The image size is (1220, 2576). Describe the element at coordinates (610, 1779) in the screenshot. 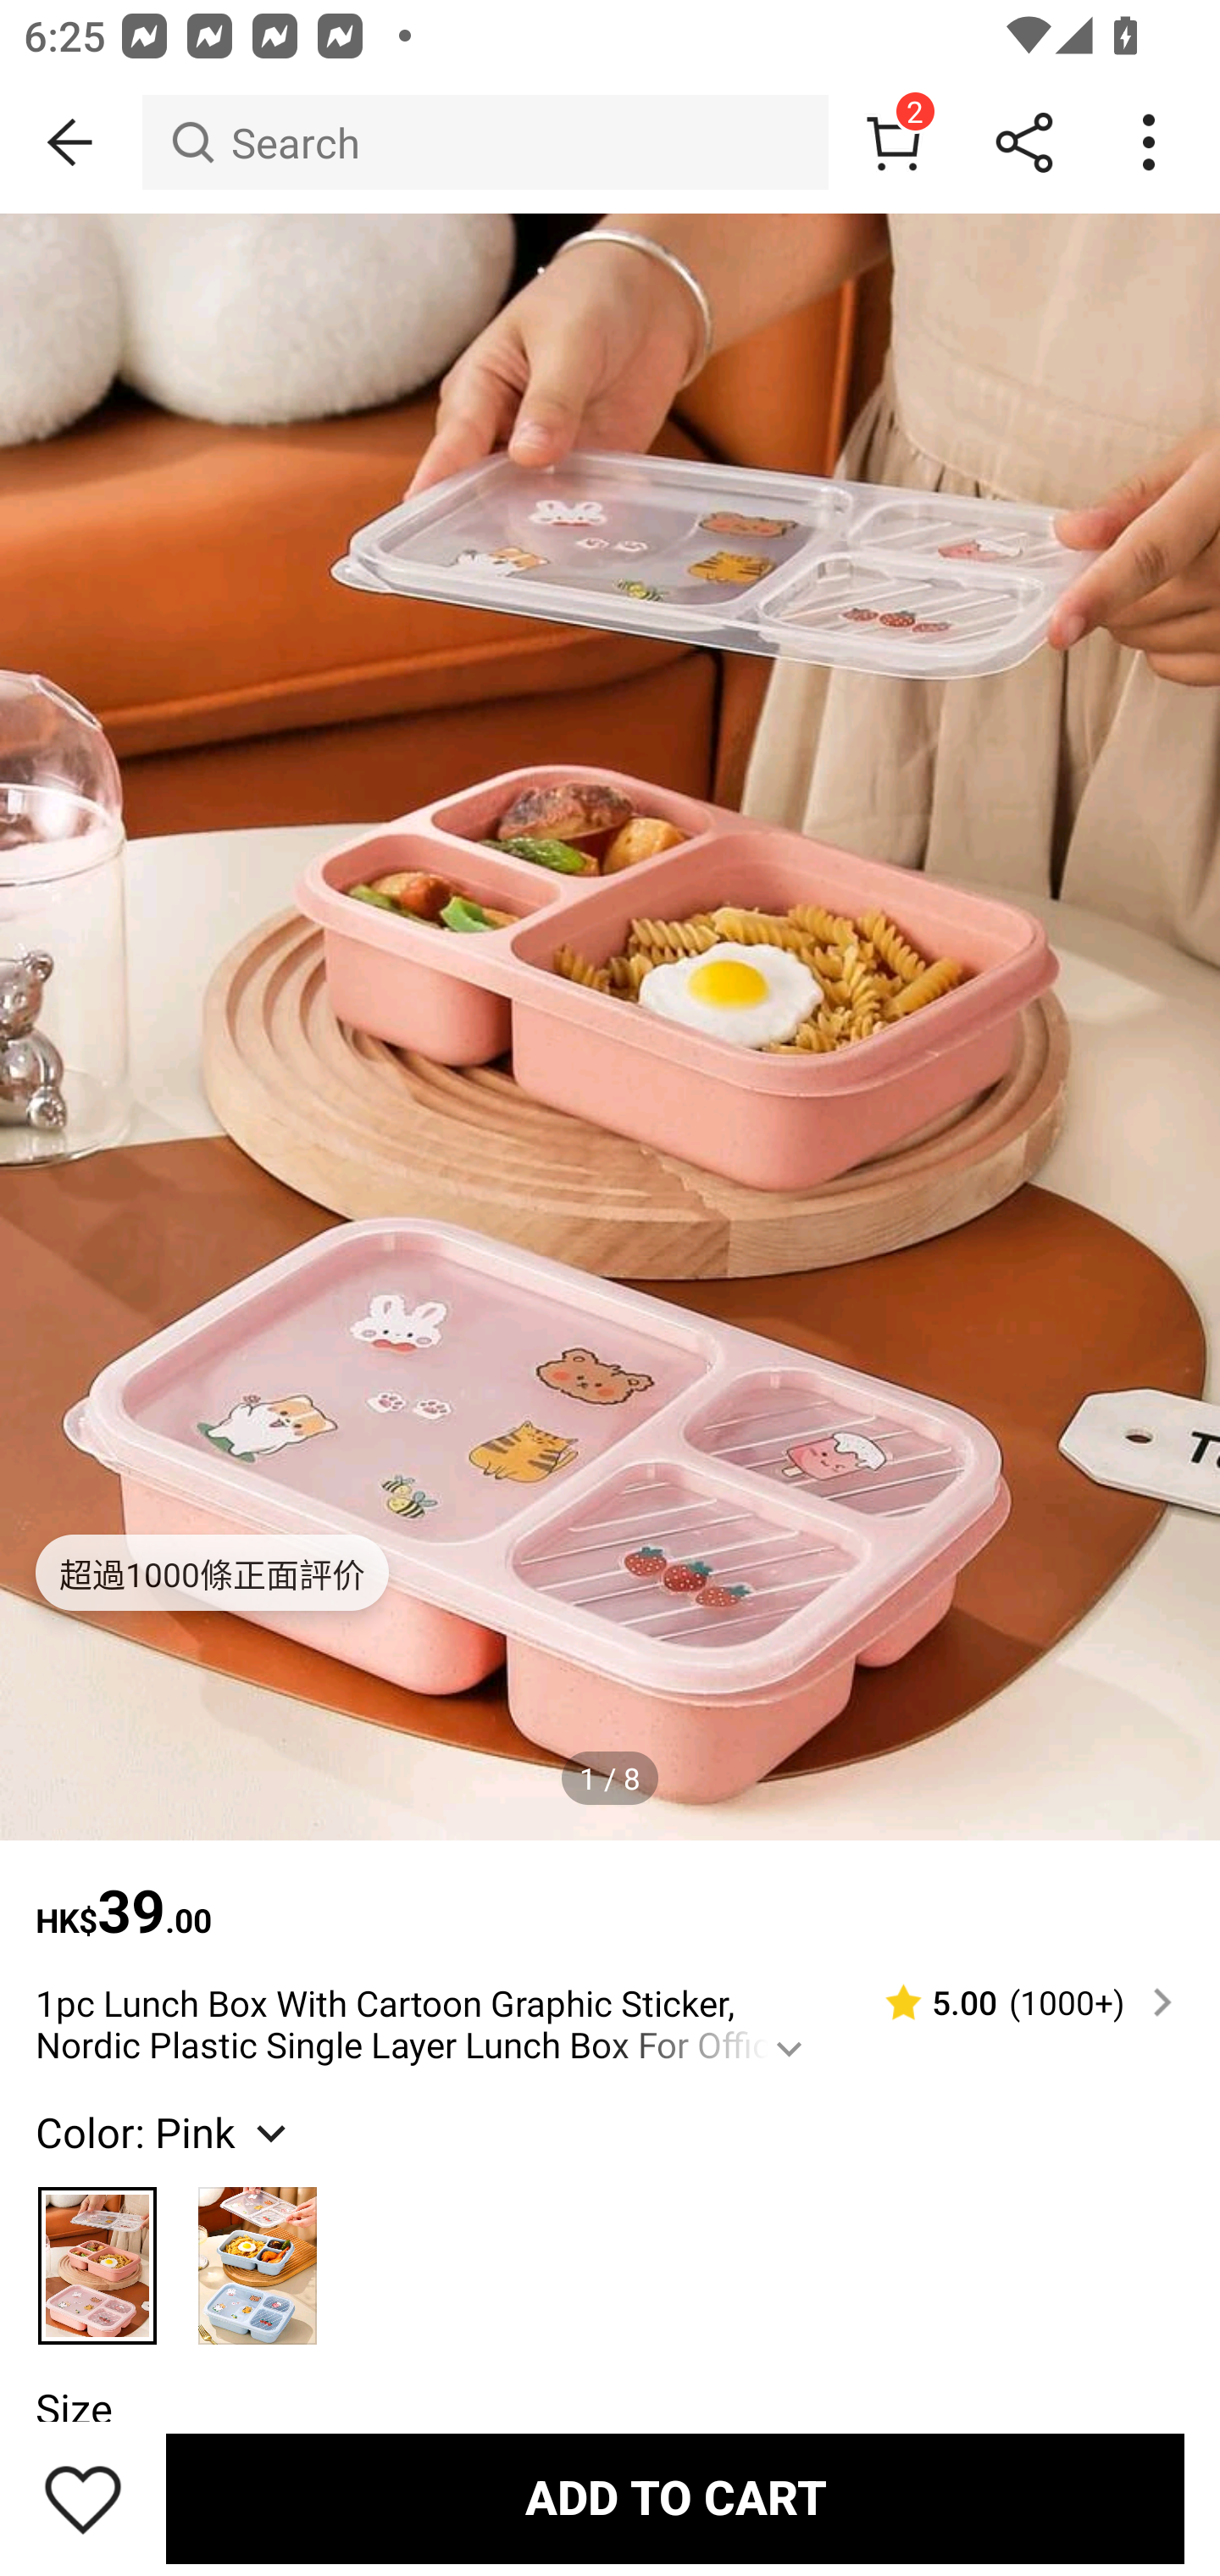

I see `1 / 8` at that location.